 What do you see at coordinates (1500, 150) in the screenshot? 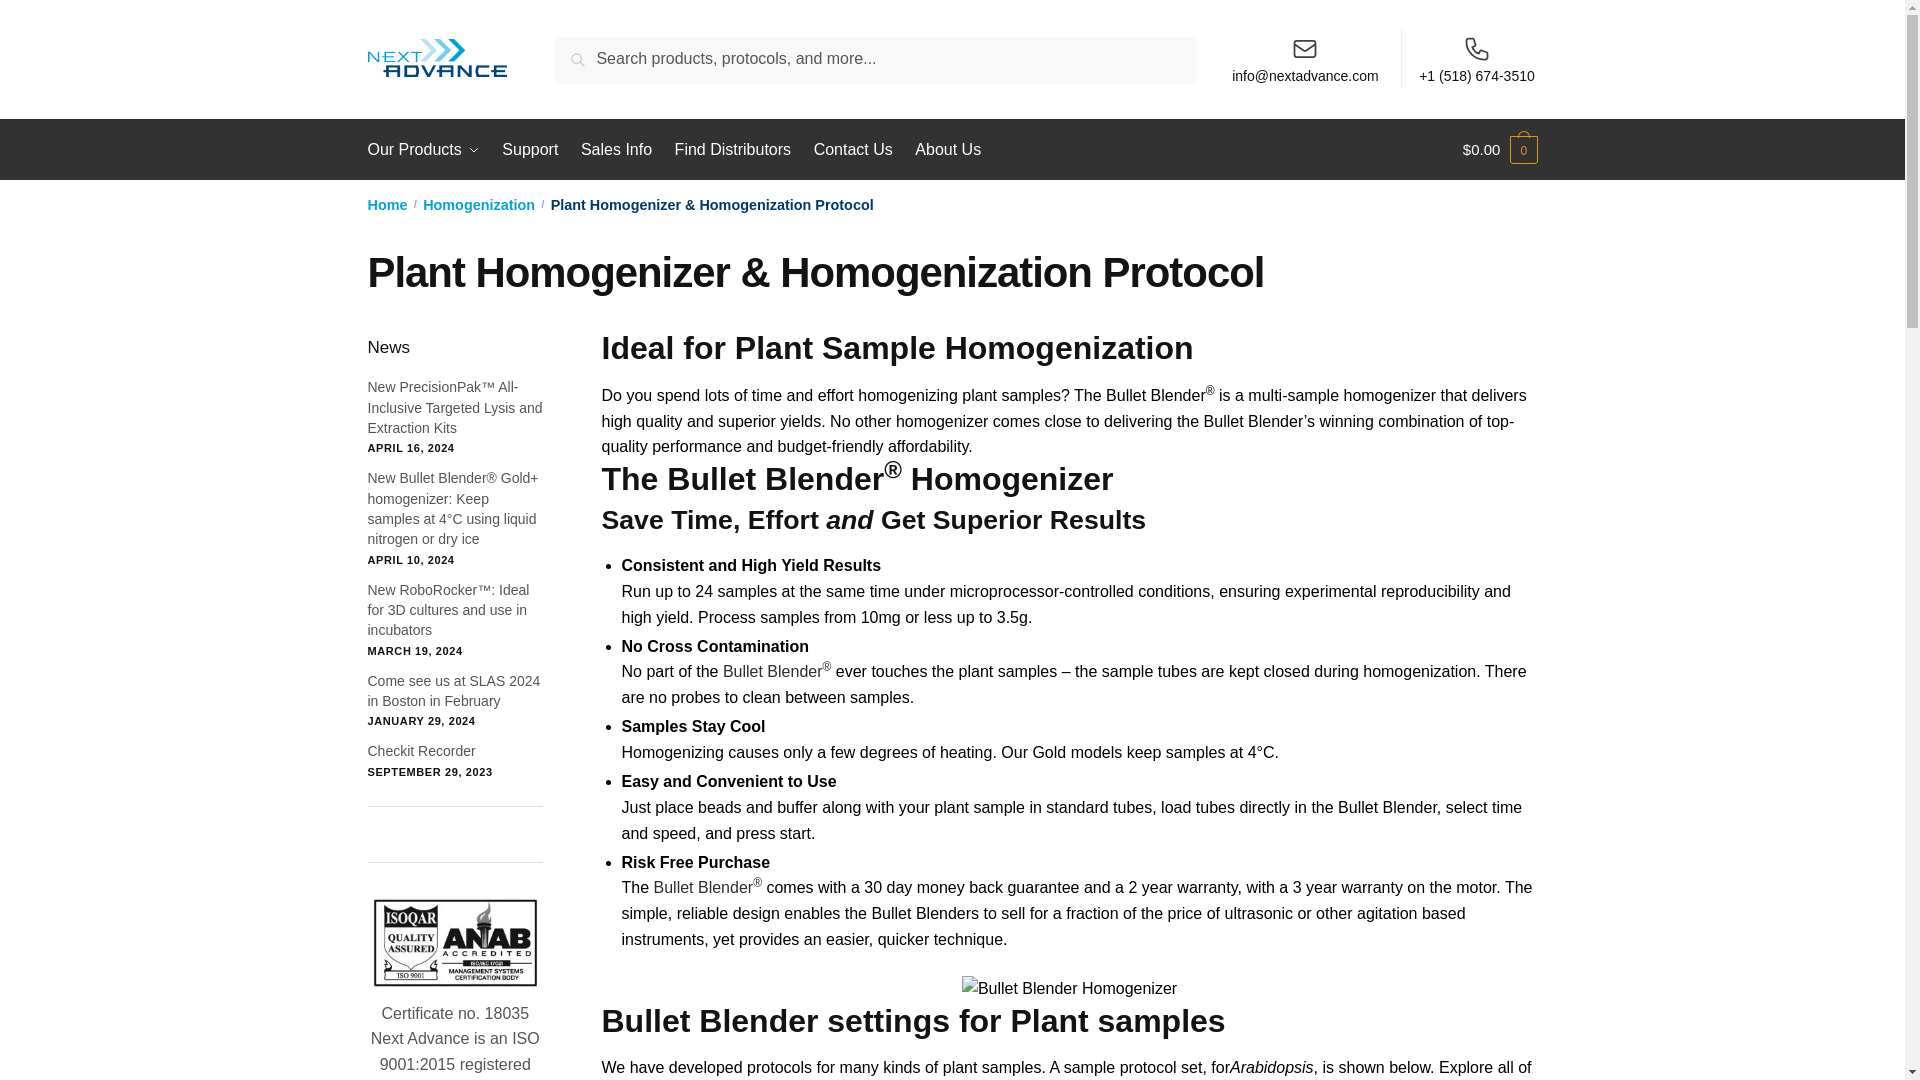
I see `View your shopping cart` at bounding box center [1500, 150].